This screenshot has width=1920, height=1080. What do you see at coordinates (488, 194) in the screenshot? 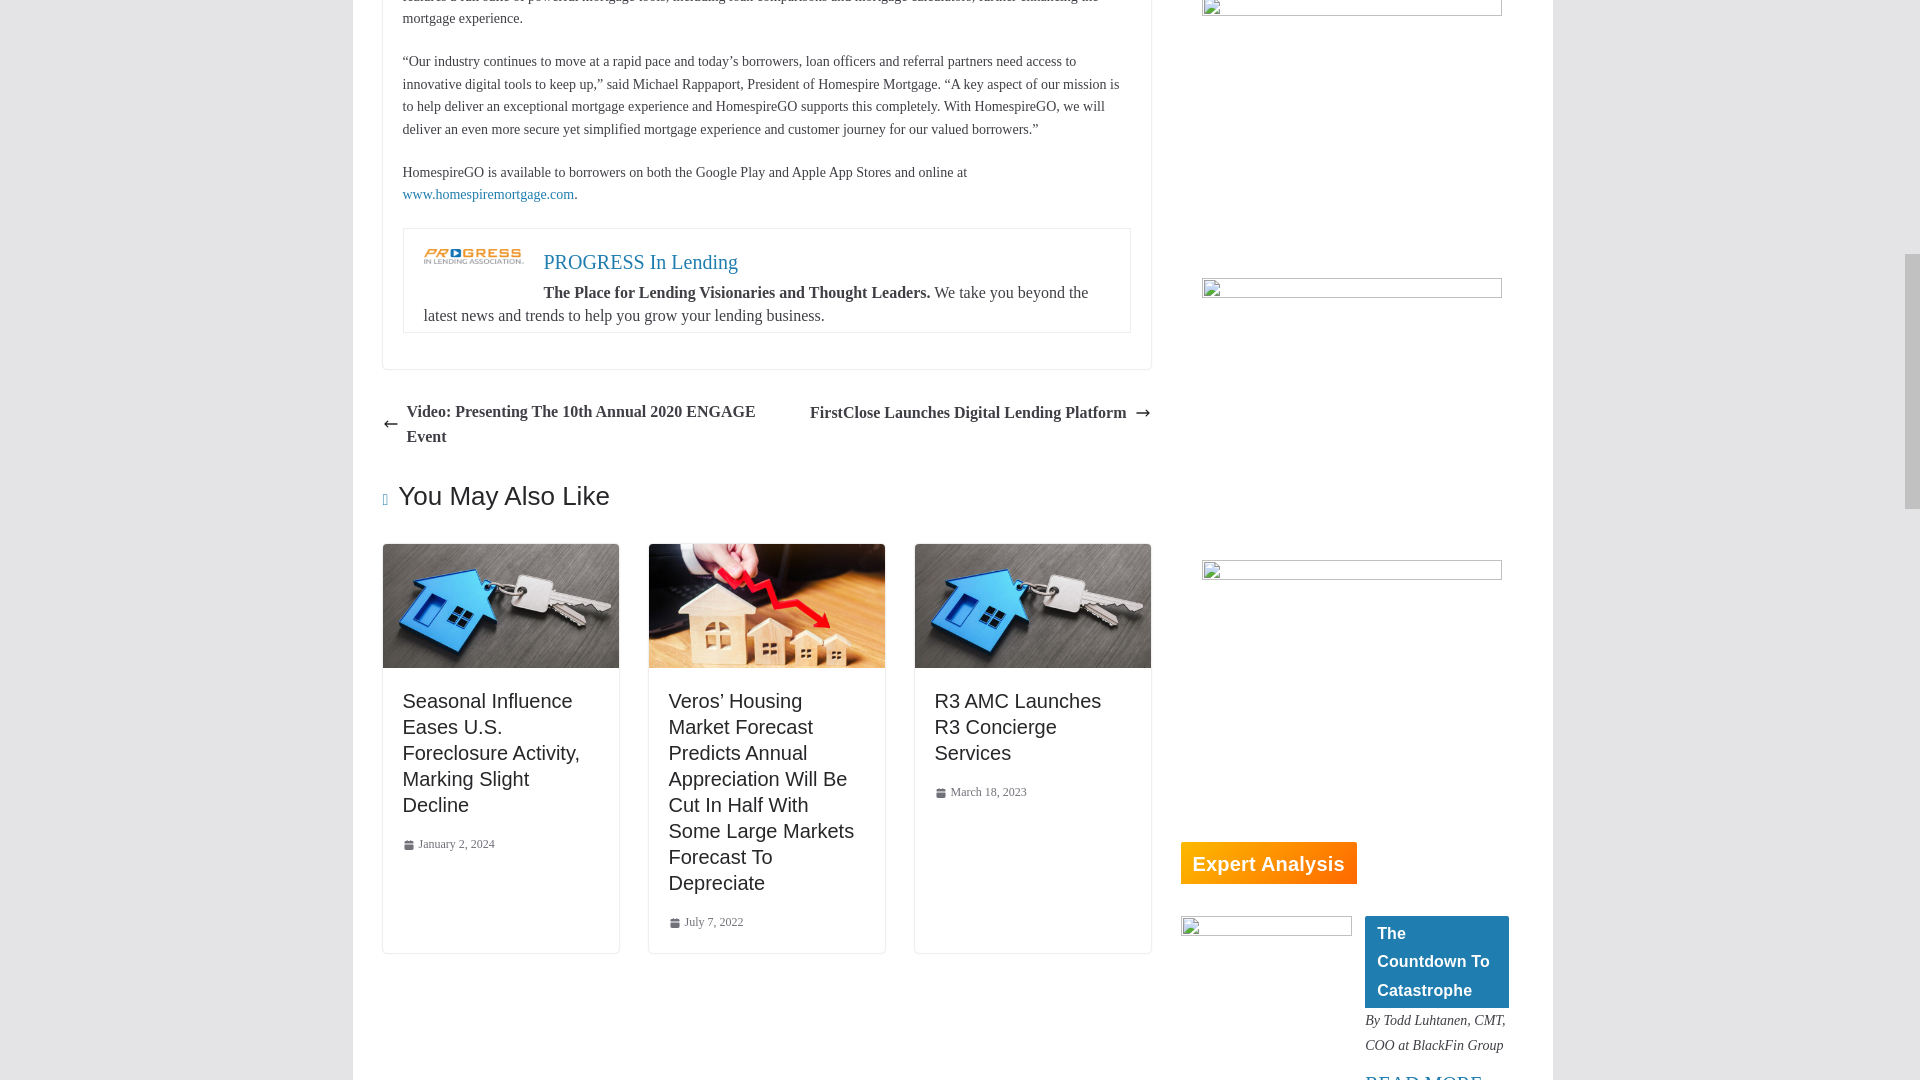
I see `www.homespiremortgage.com` at bounding box center [488, 194].